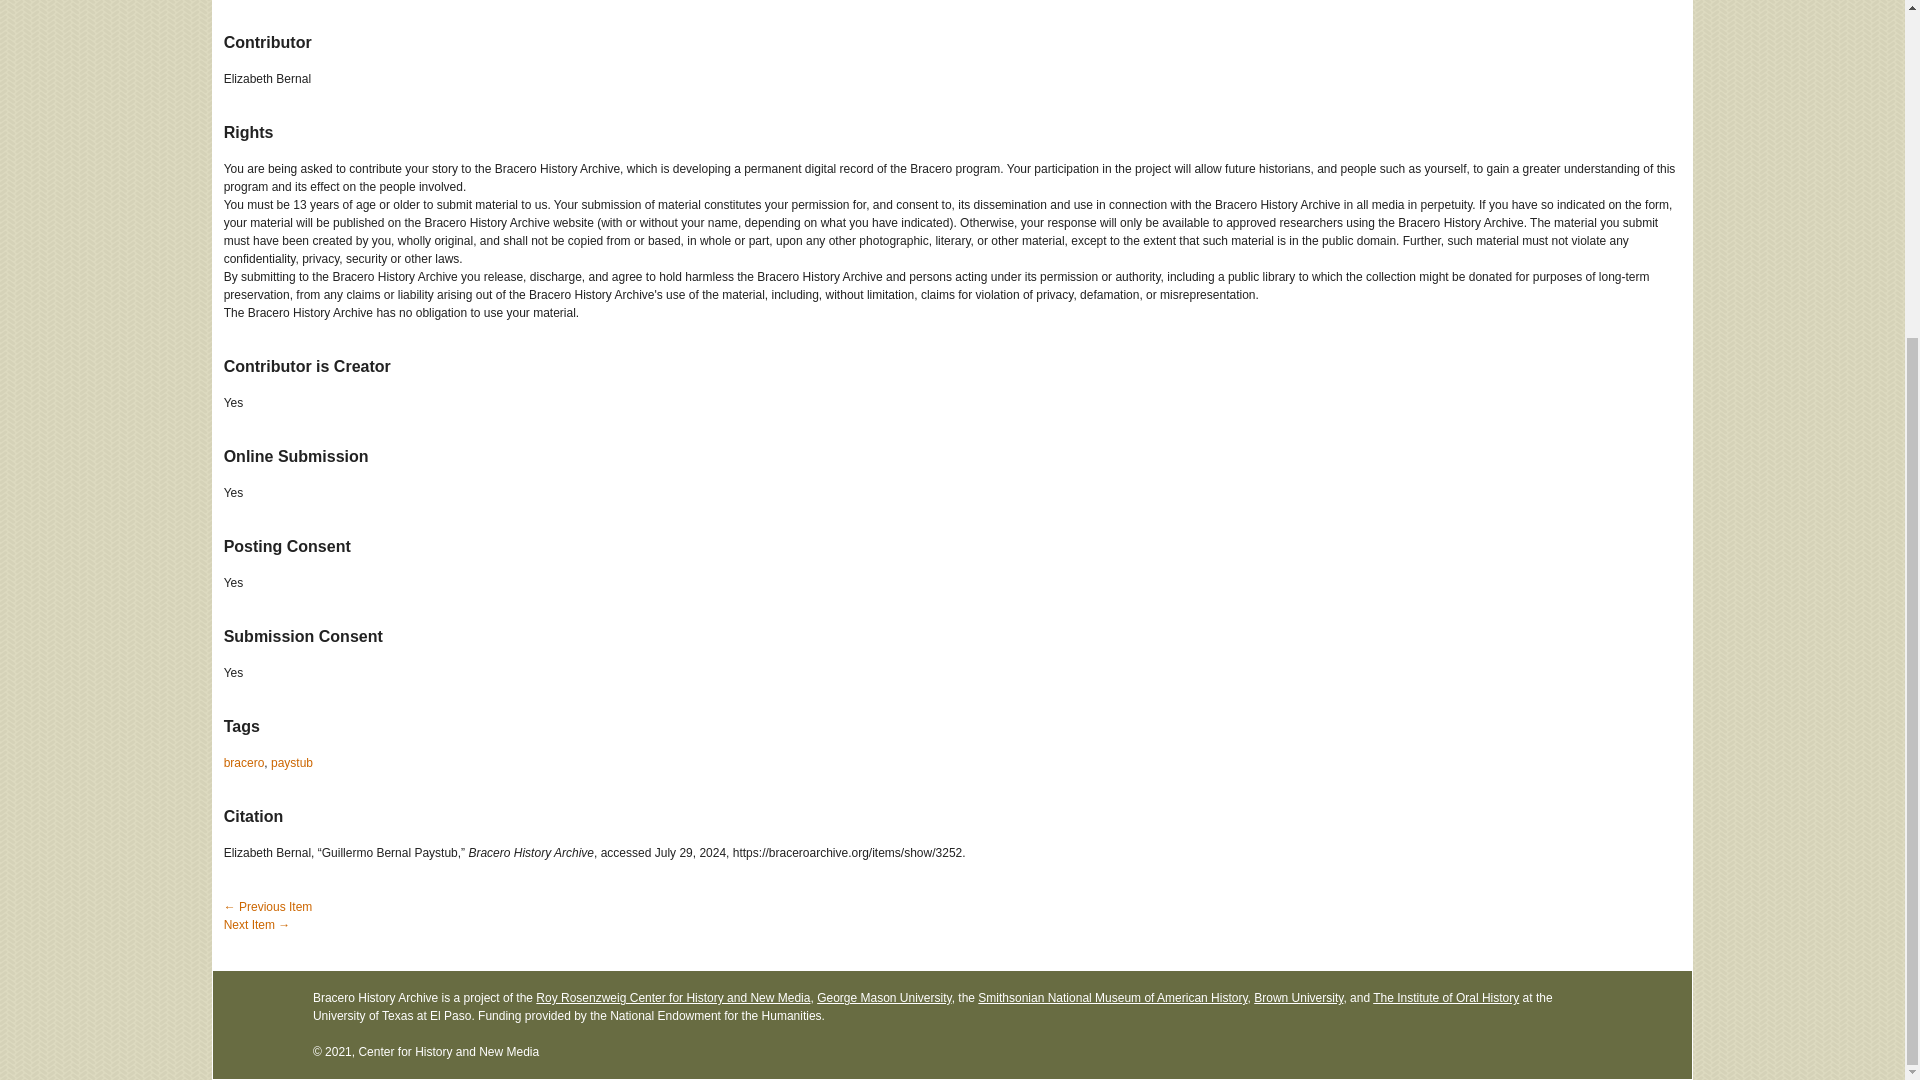  Describe the element at coordinates (672, 998) in the screenshot. I see `Roy Rosenzweig Center for History and New Media` at that location.